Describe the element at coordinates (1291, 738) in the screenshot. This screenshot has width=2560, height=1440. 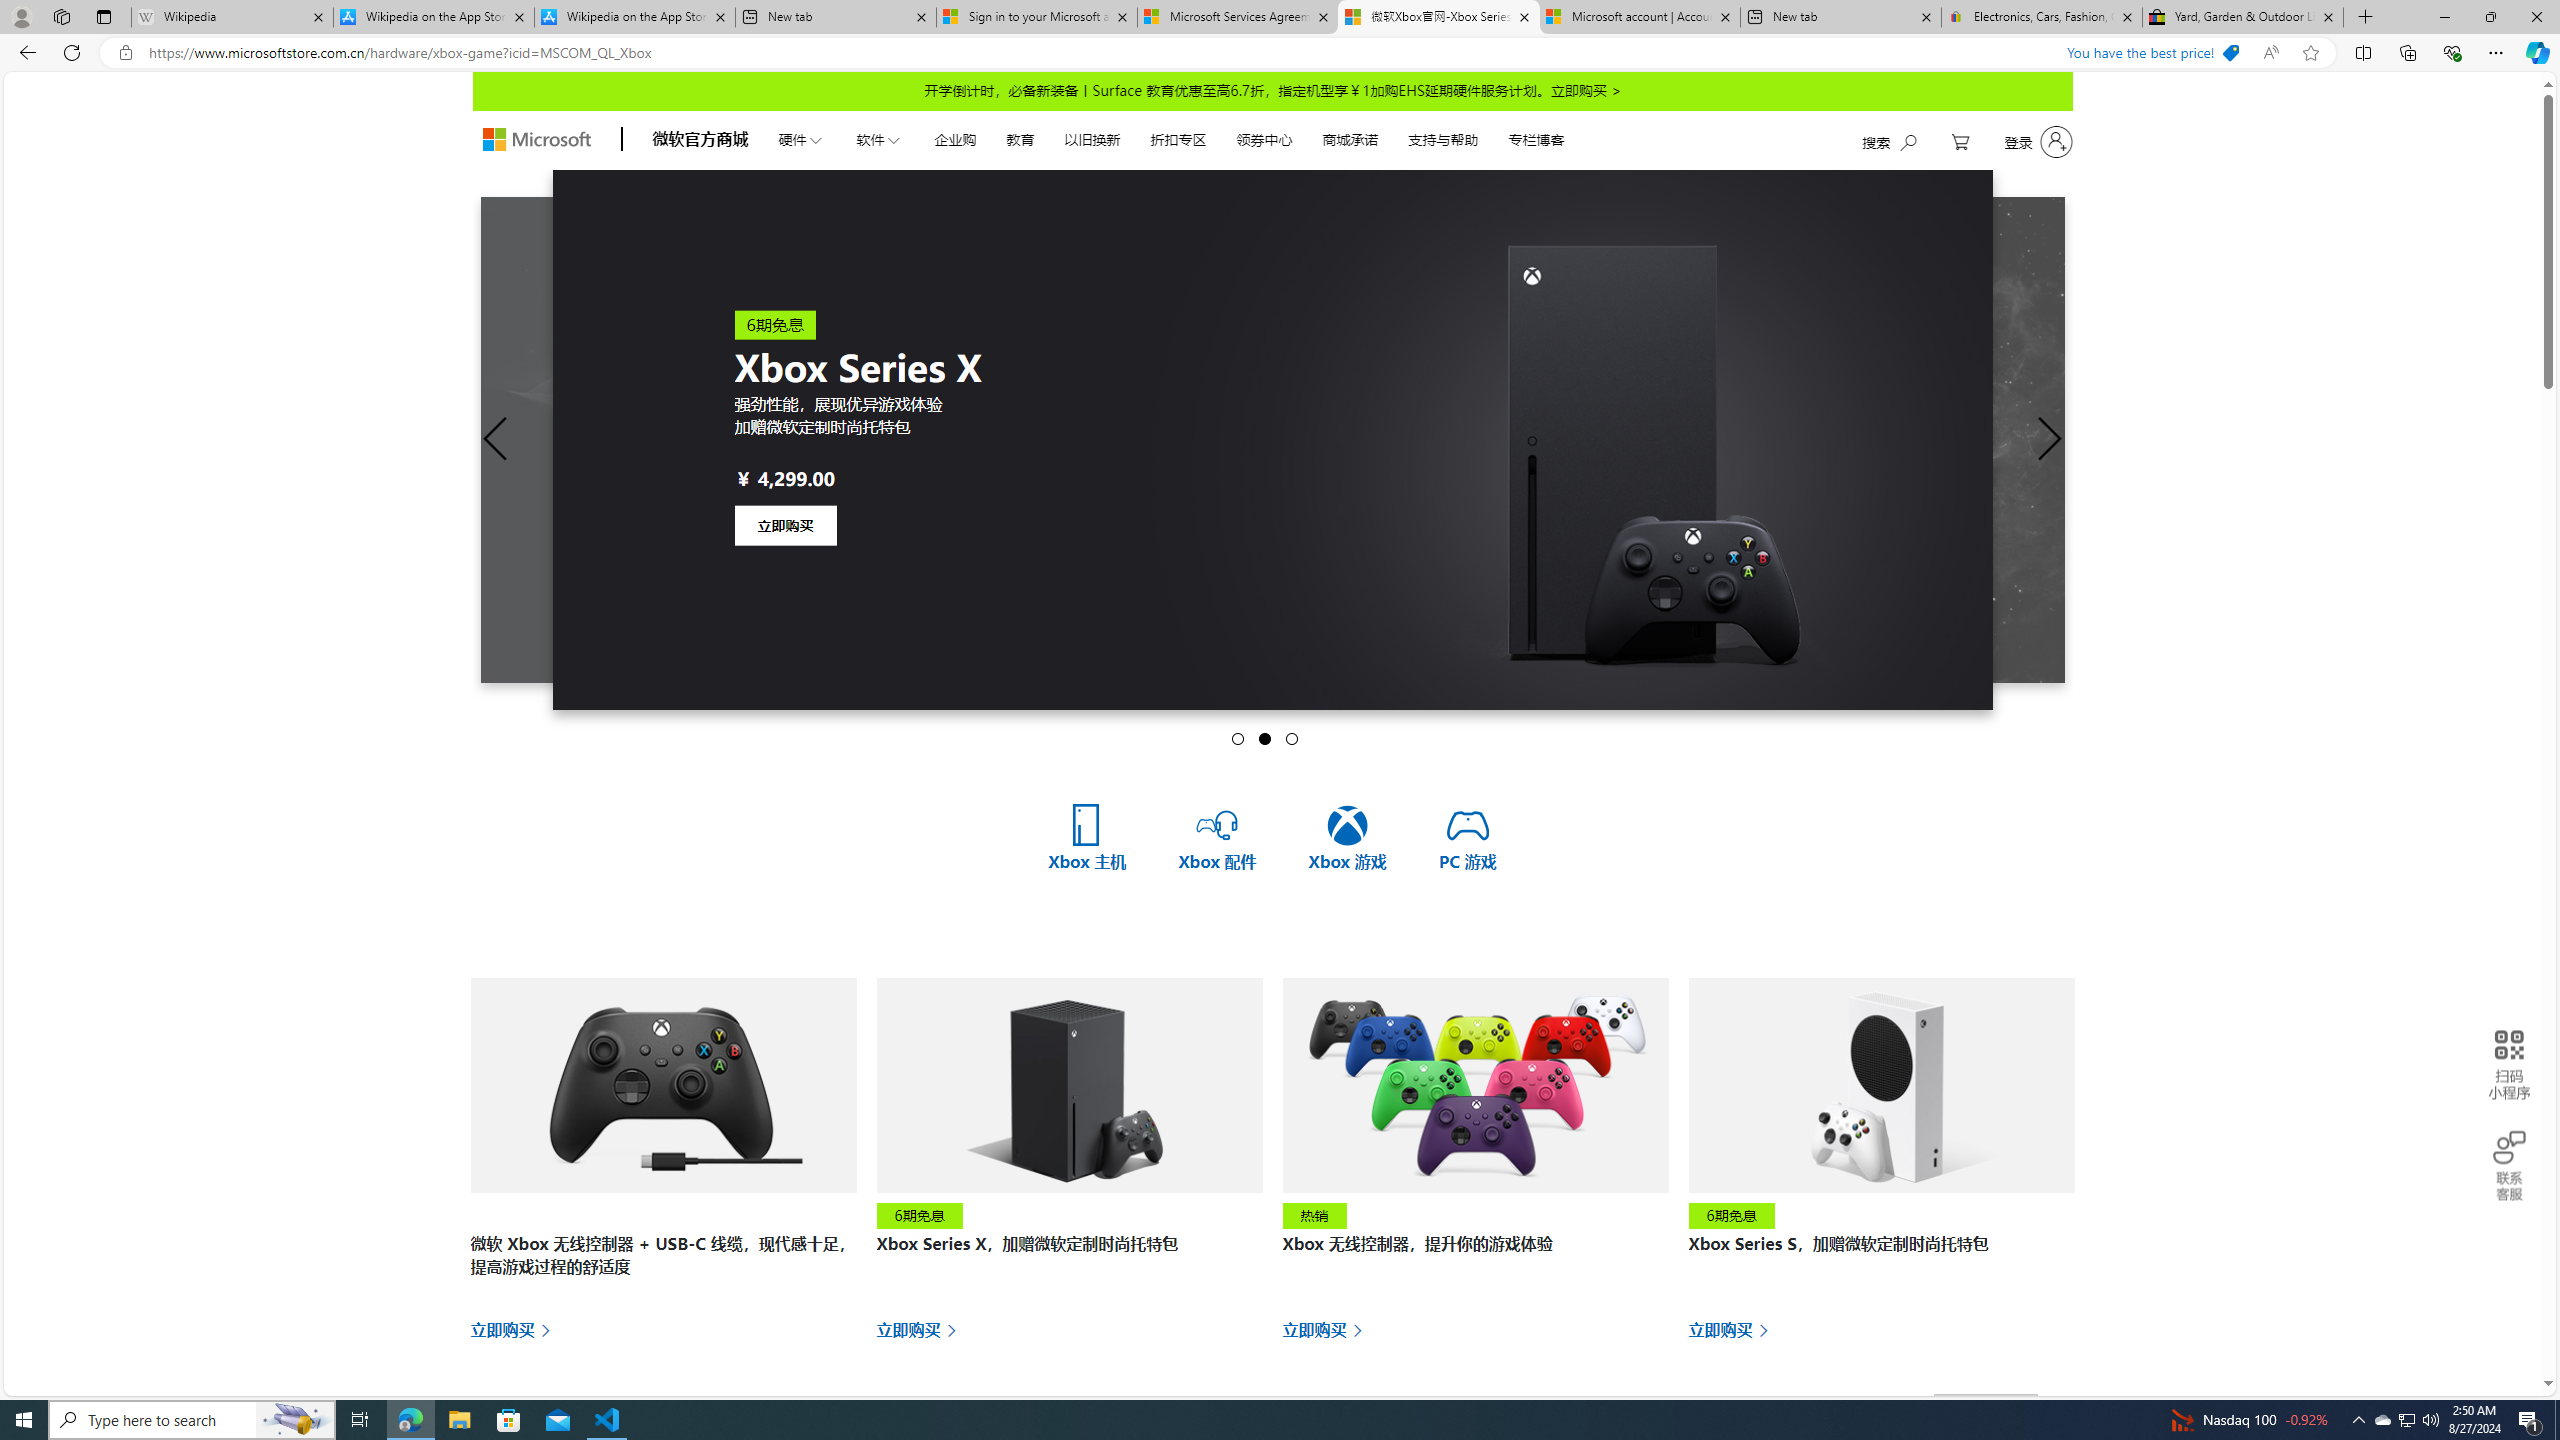
I see `Go to slide 3` at that location.